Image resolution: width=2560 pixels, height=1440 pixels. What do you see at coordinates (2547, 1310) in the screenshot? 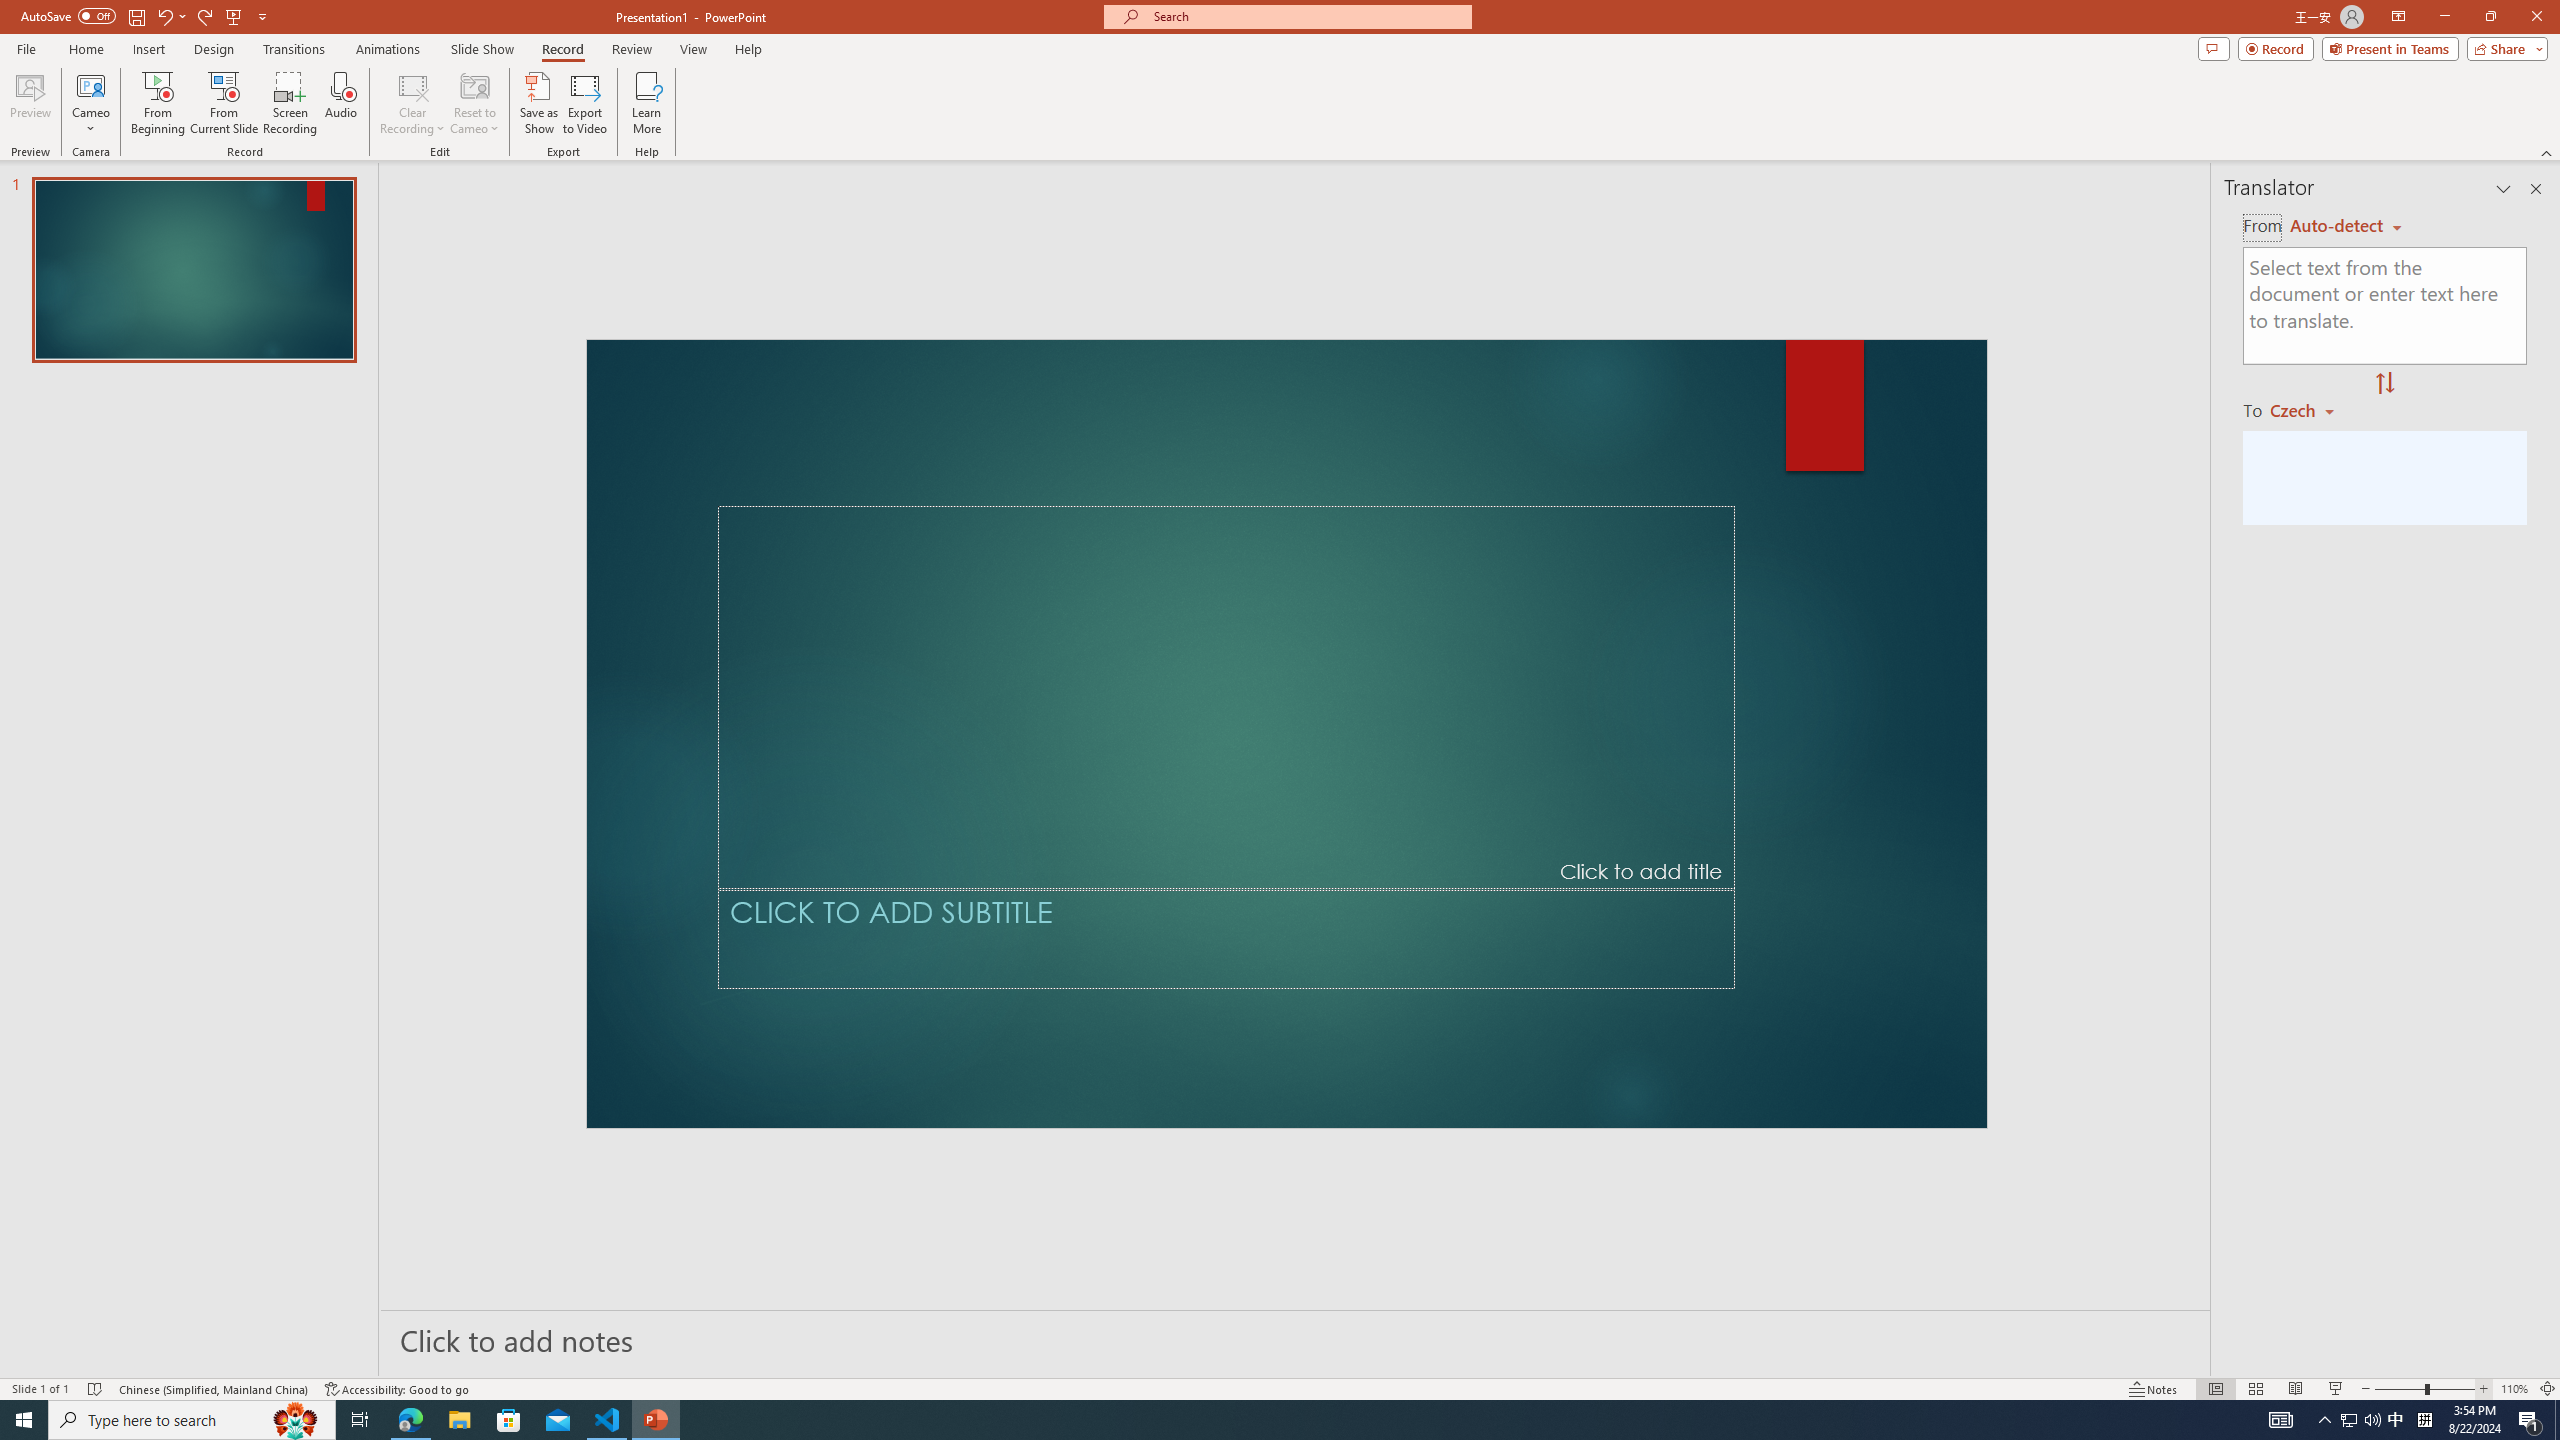
I see `Line down` at bounding box center [2547, 1310].